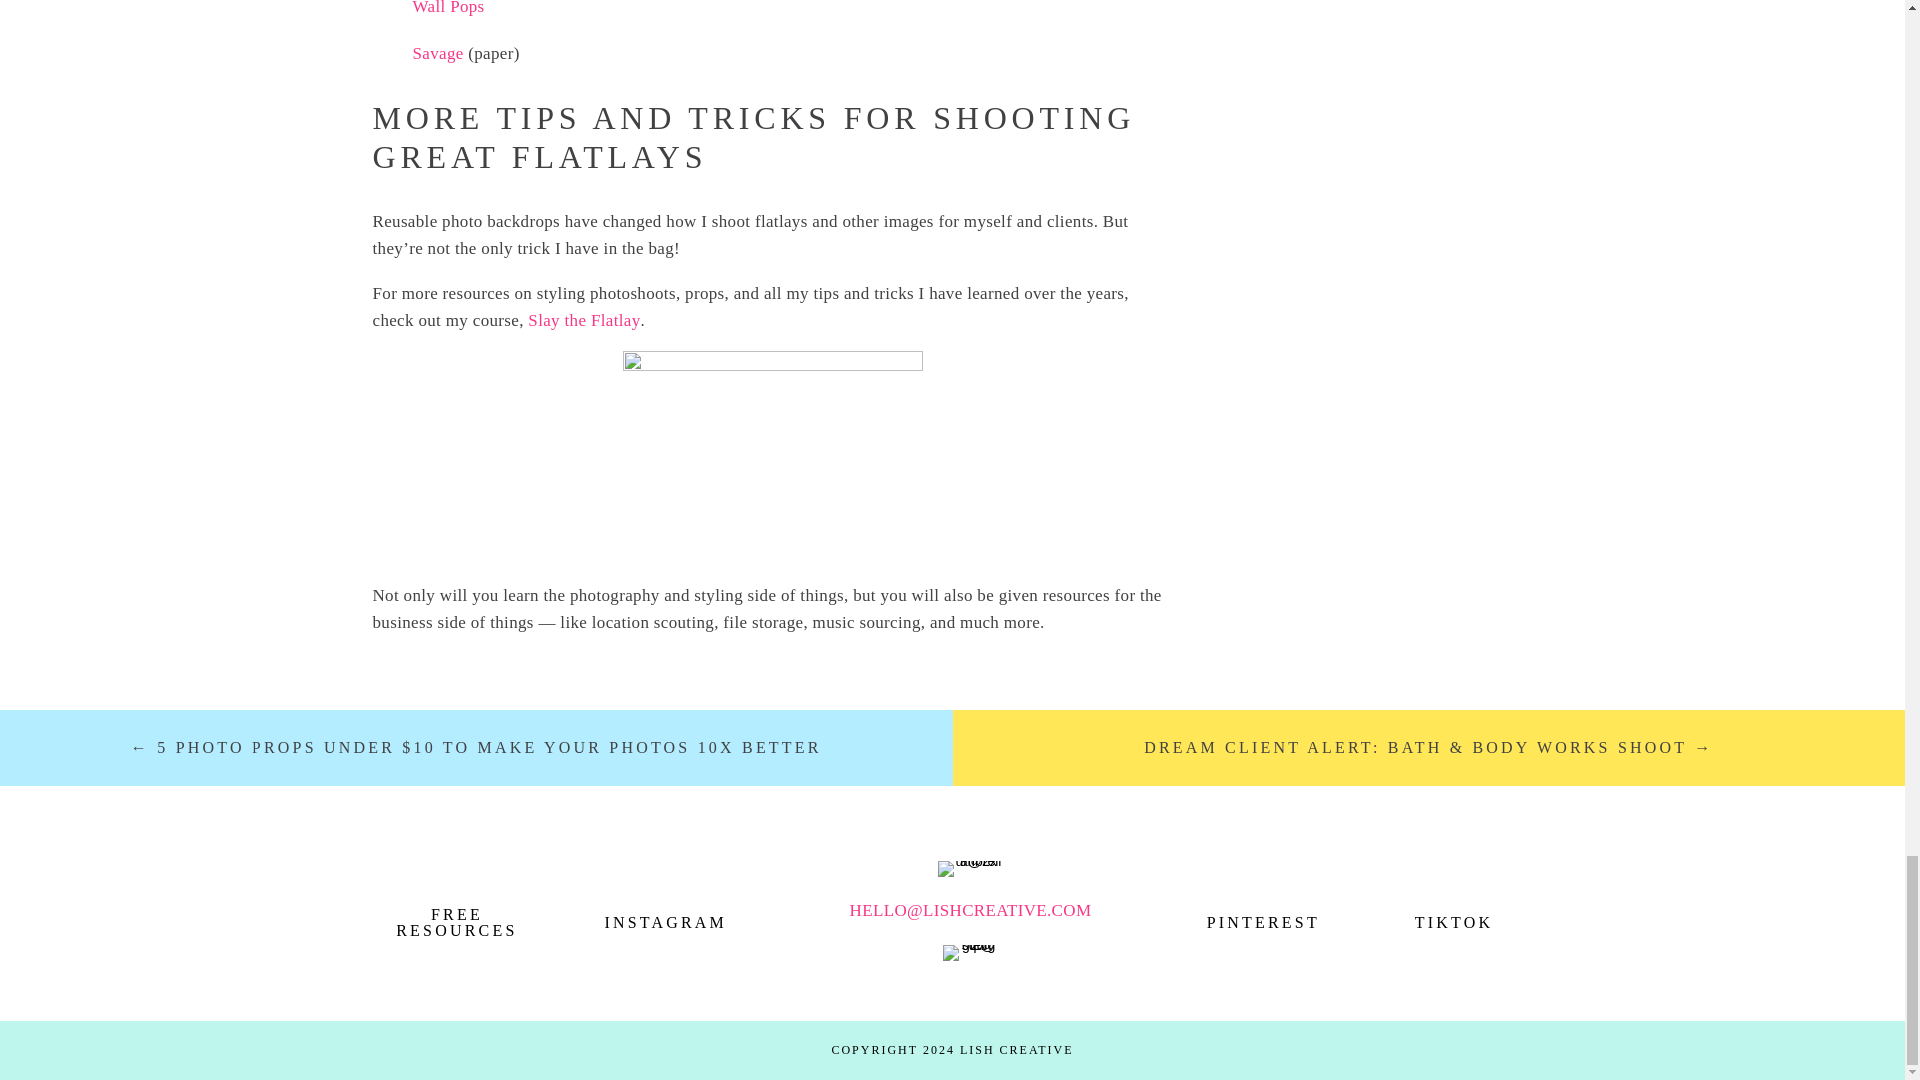 This screenshot has width=1920, height=1080. Describe the element at coordinates (448, 8) in the screenshot. I see `Wall Pops` at that location.